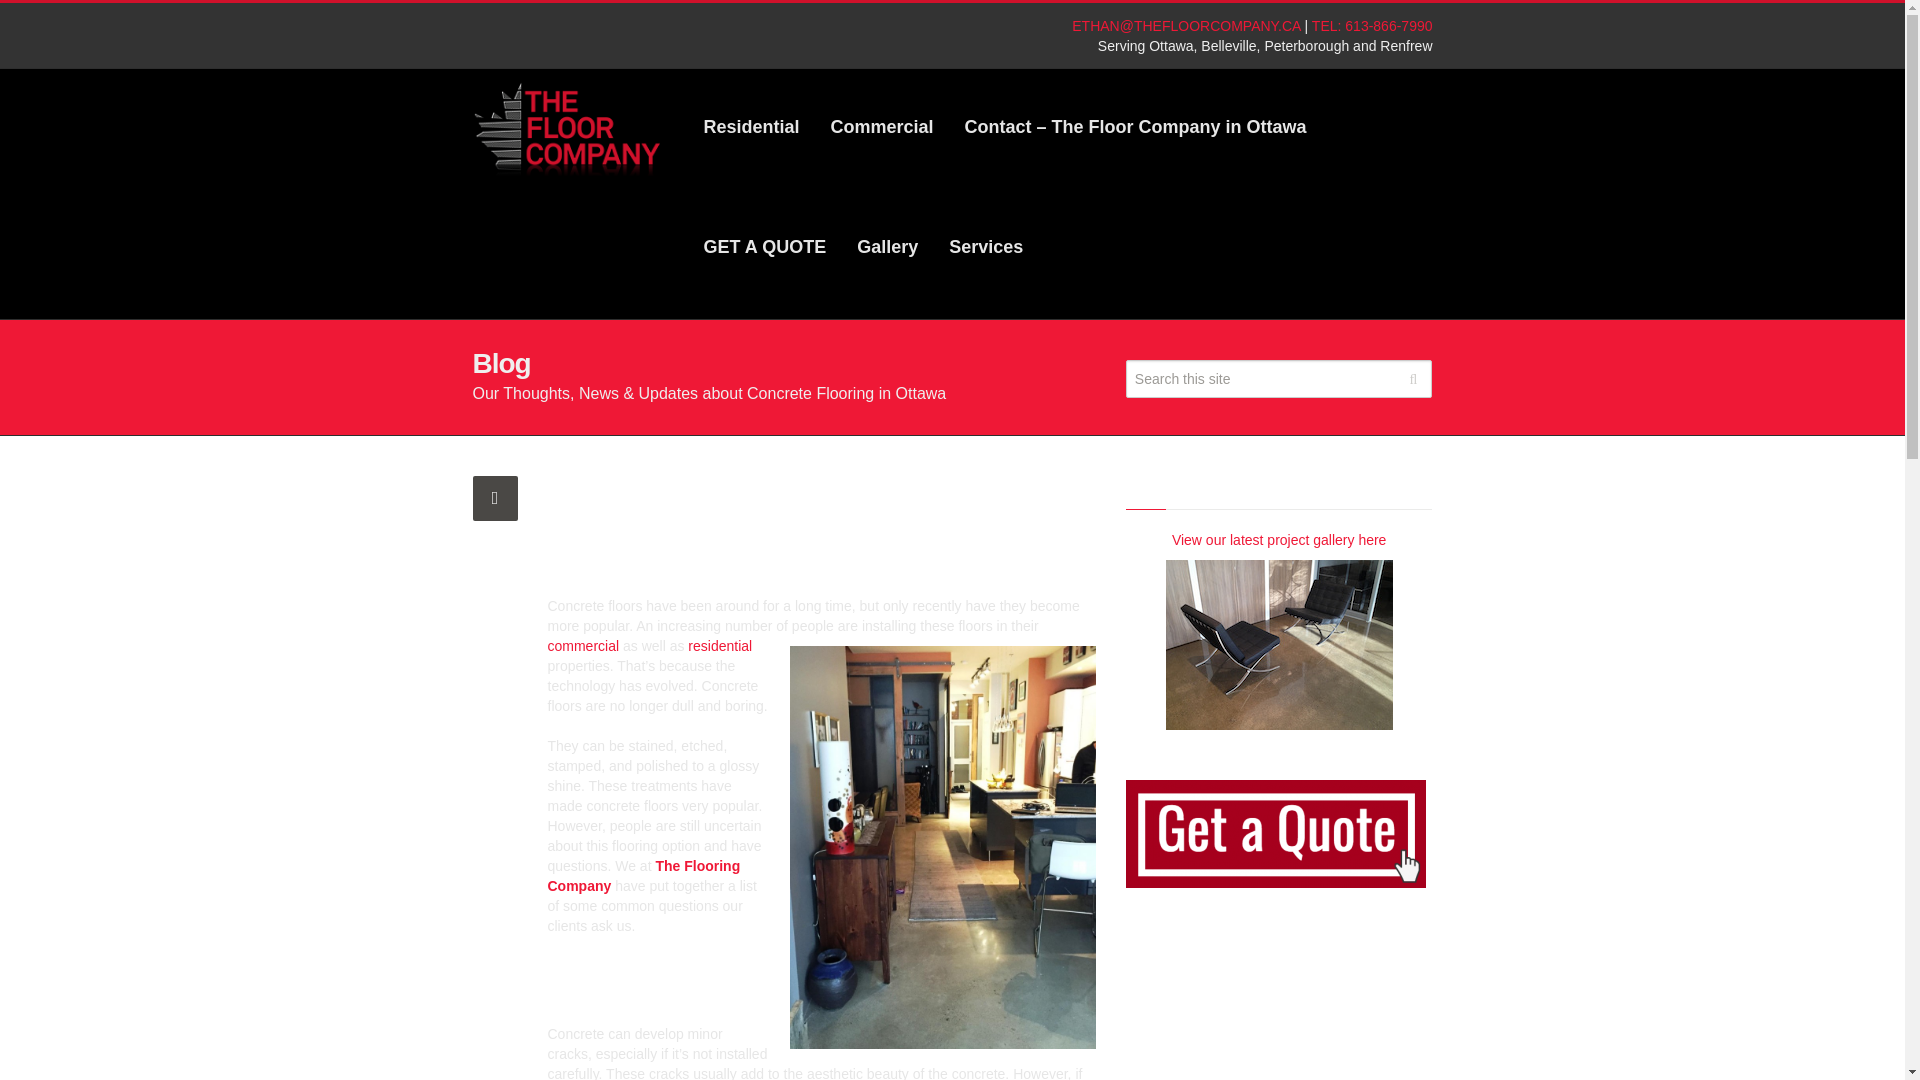  Describe the element at coordinates (750, 138) in the screenshot. I see `Imagine your man-cave` at that location.